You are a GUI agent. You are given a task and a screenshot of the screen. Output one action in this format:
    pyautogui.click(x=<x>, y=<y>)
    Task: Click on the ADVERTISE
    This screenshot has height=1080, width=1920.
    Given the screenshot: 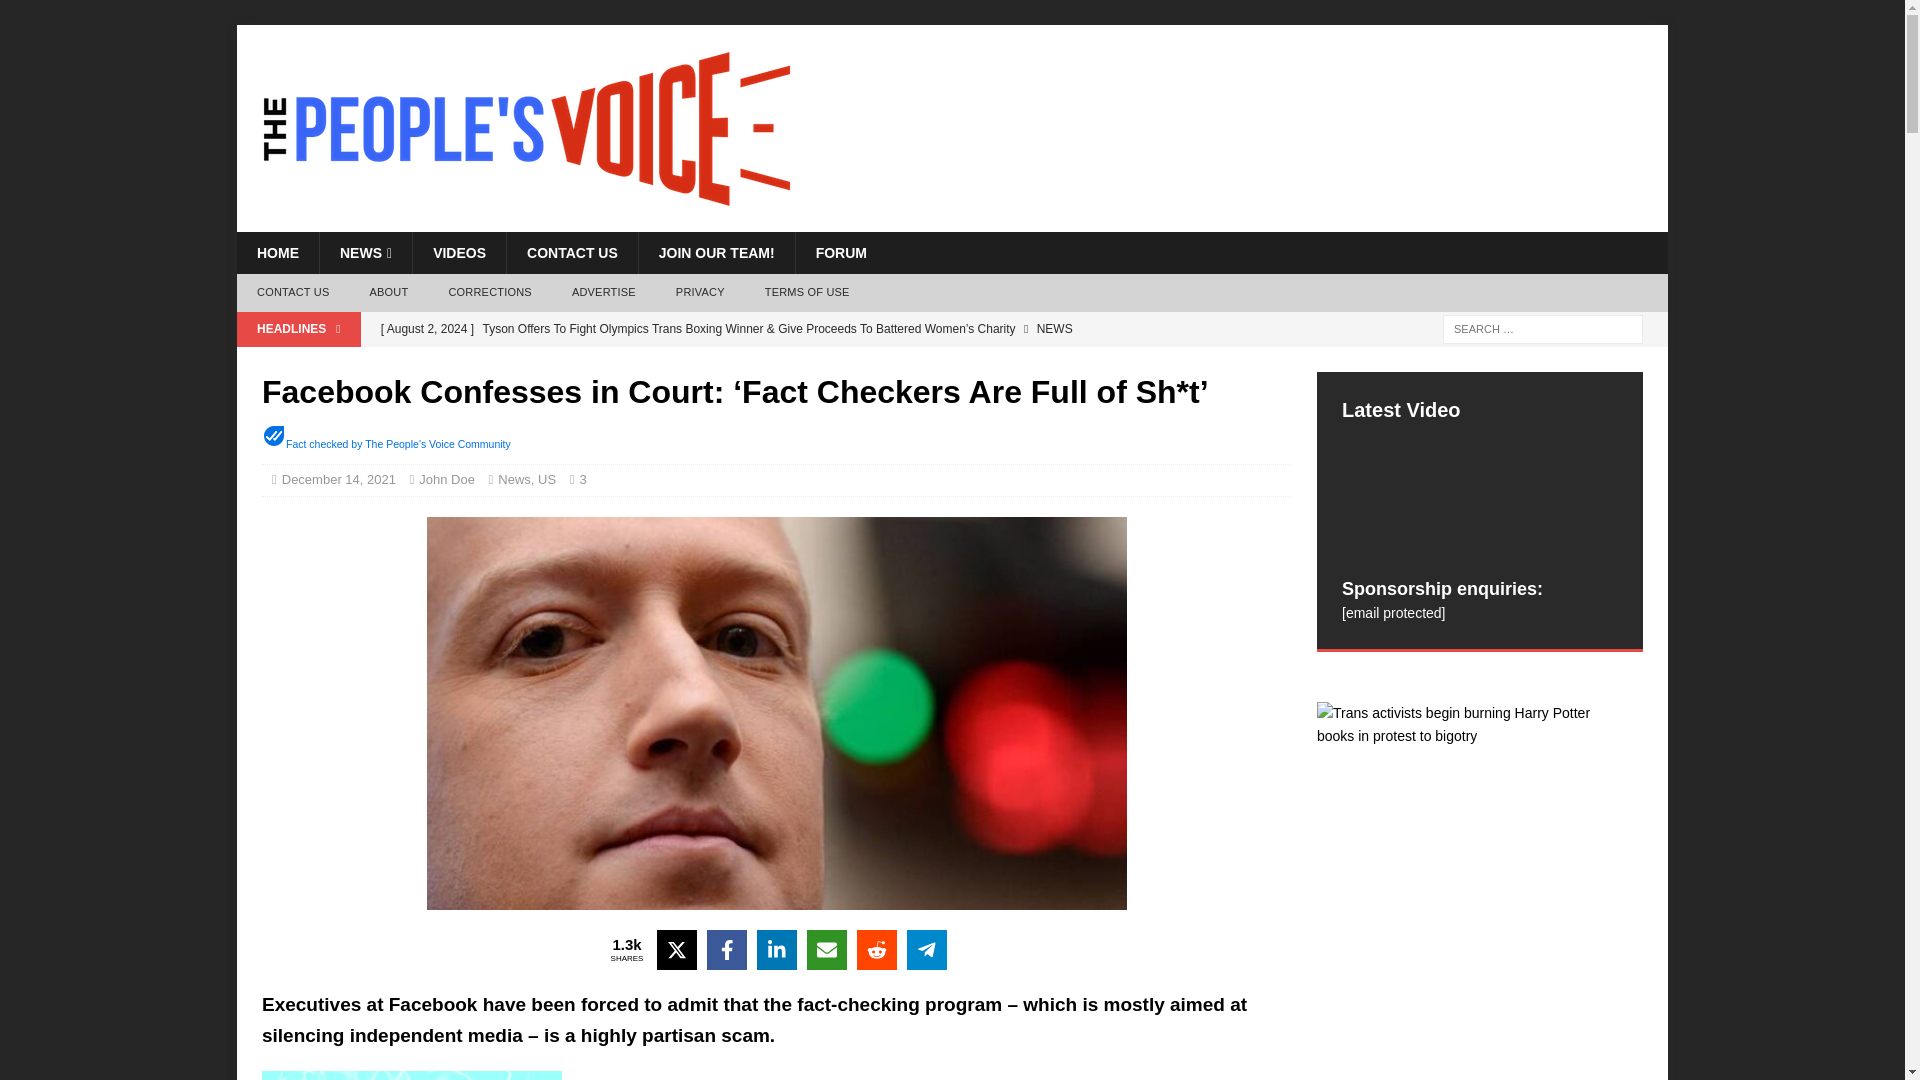 What is the action you would take?
    pyautogui.click(x=604, y=293)
    